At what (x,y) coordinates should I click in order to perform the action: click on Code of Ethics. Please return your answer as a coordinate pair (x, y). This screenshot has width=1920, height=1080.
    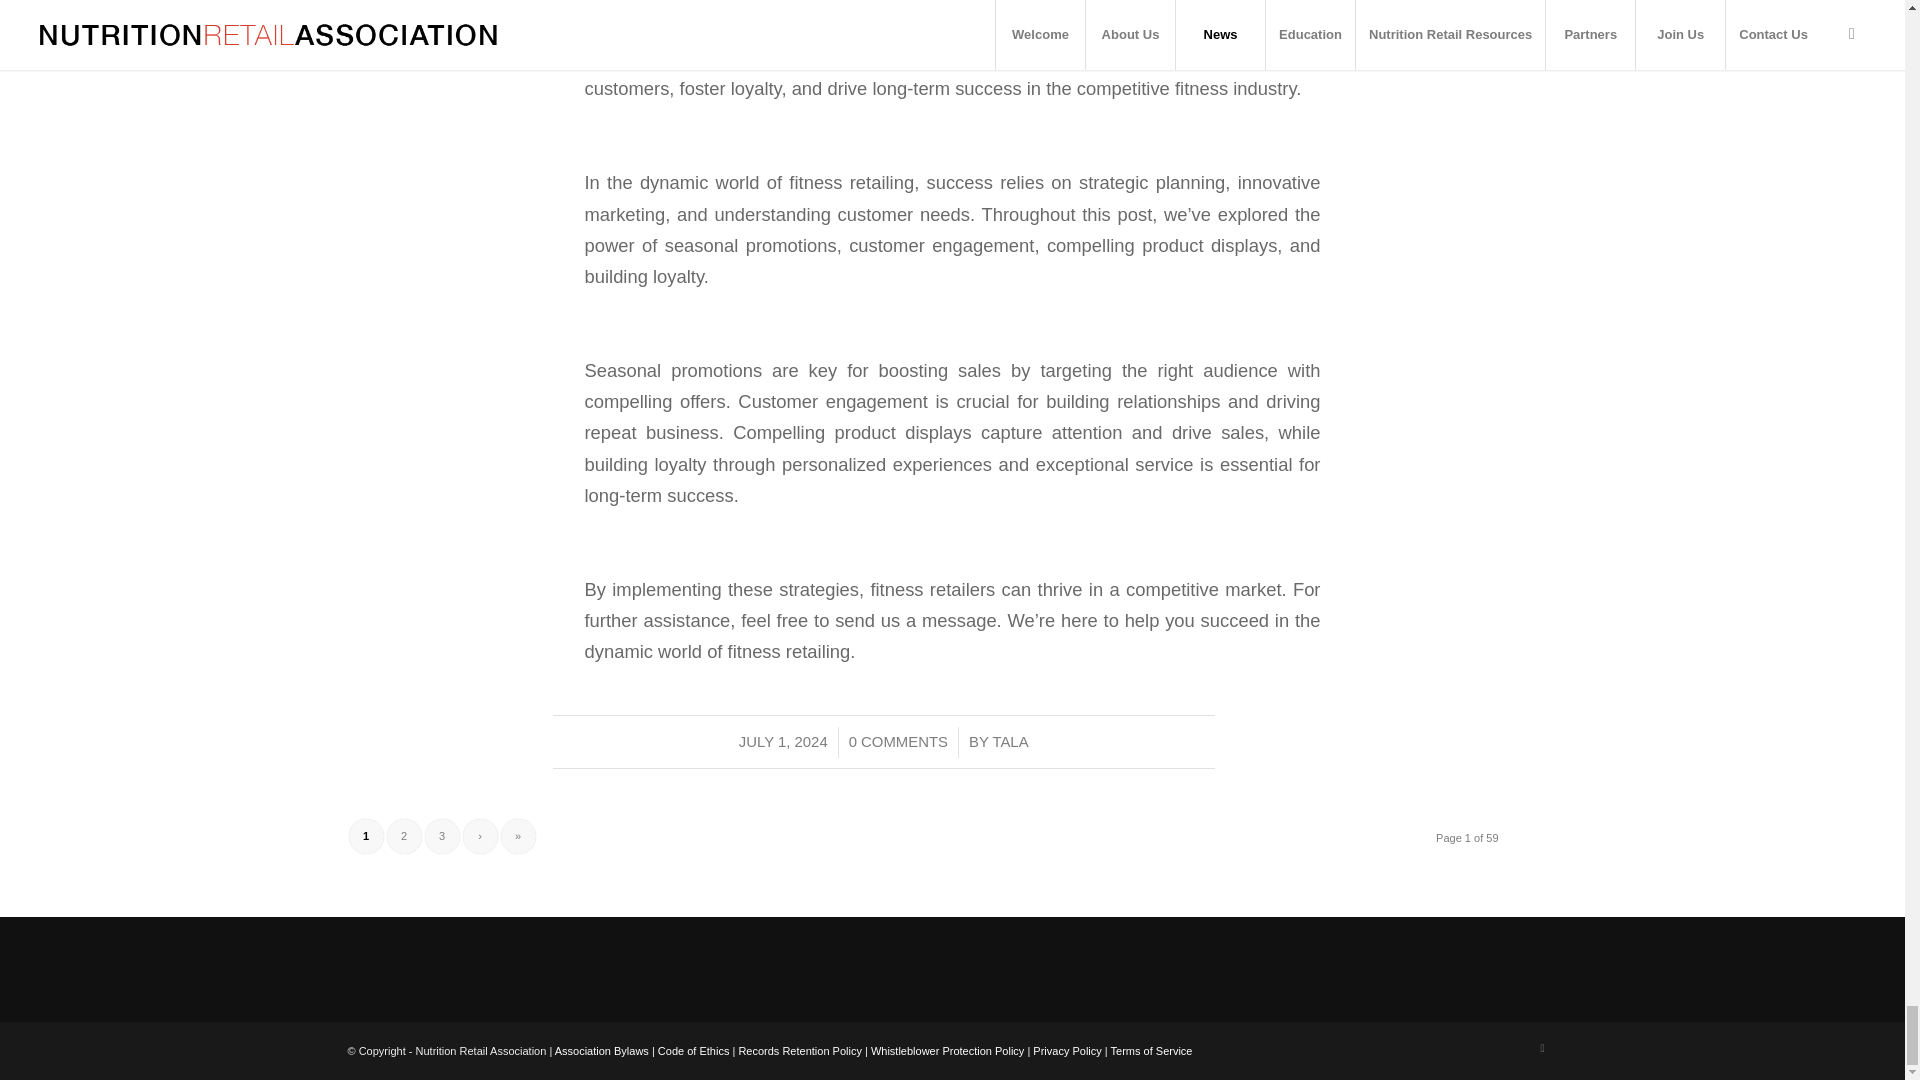
    Looking at the image, I should click on (694, 1051).